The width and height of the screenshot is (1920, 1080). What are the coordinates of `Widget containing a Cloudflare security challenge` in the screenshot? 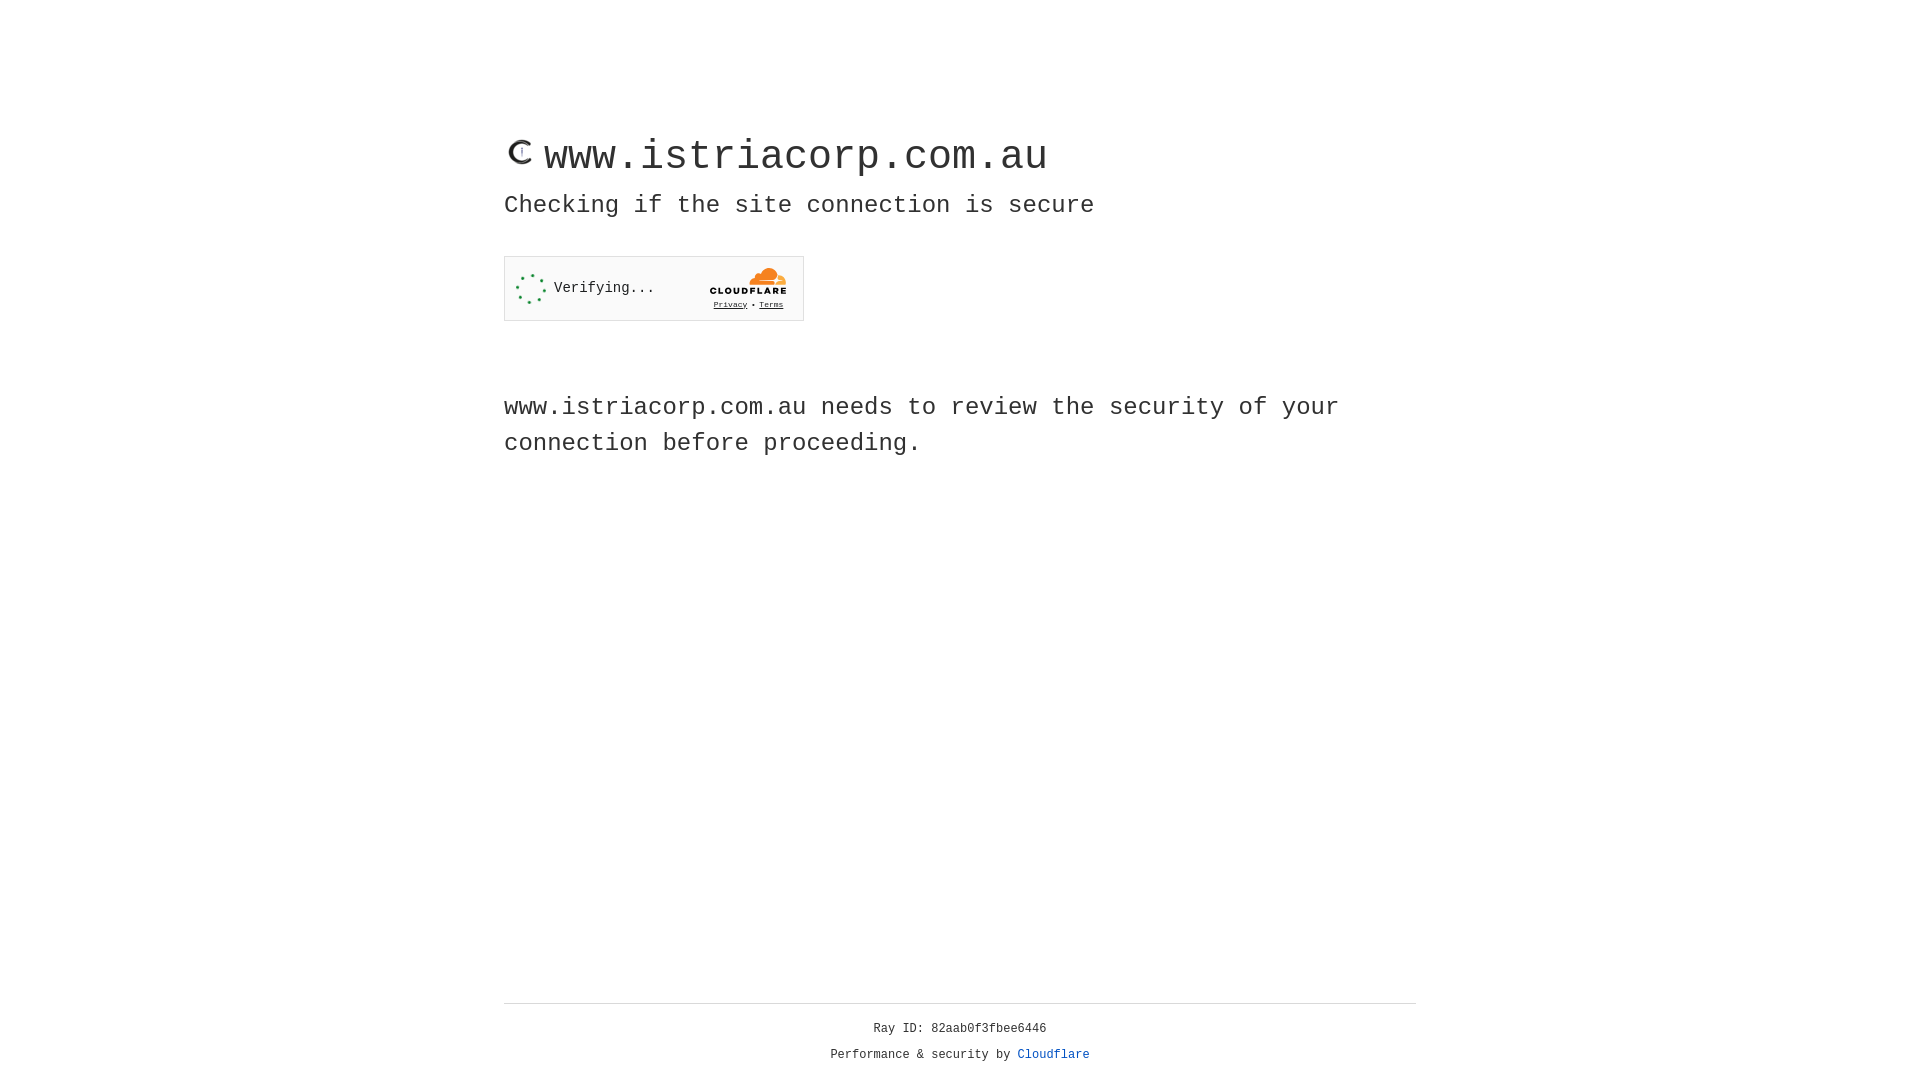 It's located at (654, 288).